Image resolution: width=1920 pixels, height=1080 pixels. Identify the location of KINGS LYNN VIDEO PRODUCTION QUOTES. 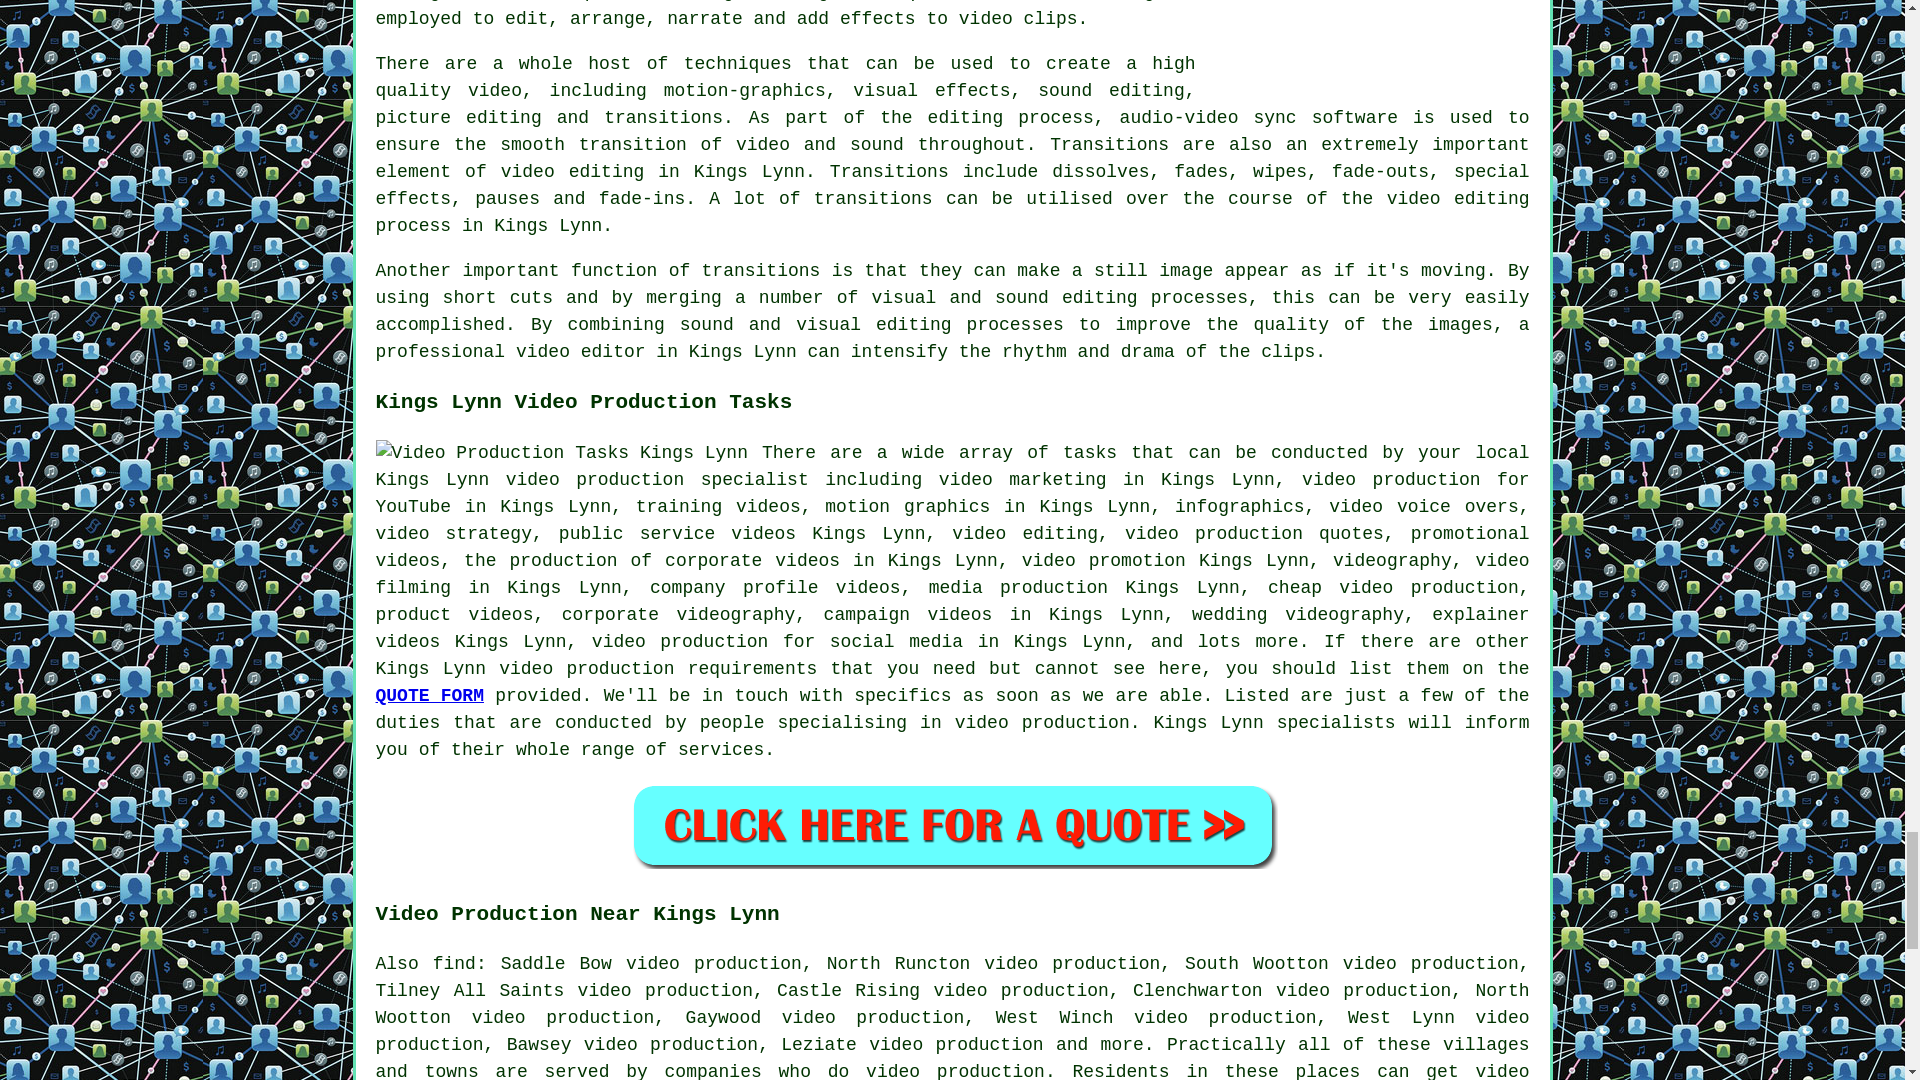
(952, 825).